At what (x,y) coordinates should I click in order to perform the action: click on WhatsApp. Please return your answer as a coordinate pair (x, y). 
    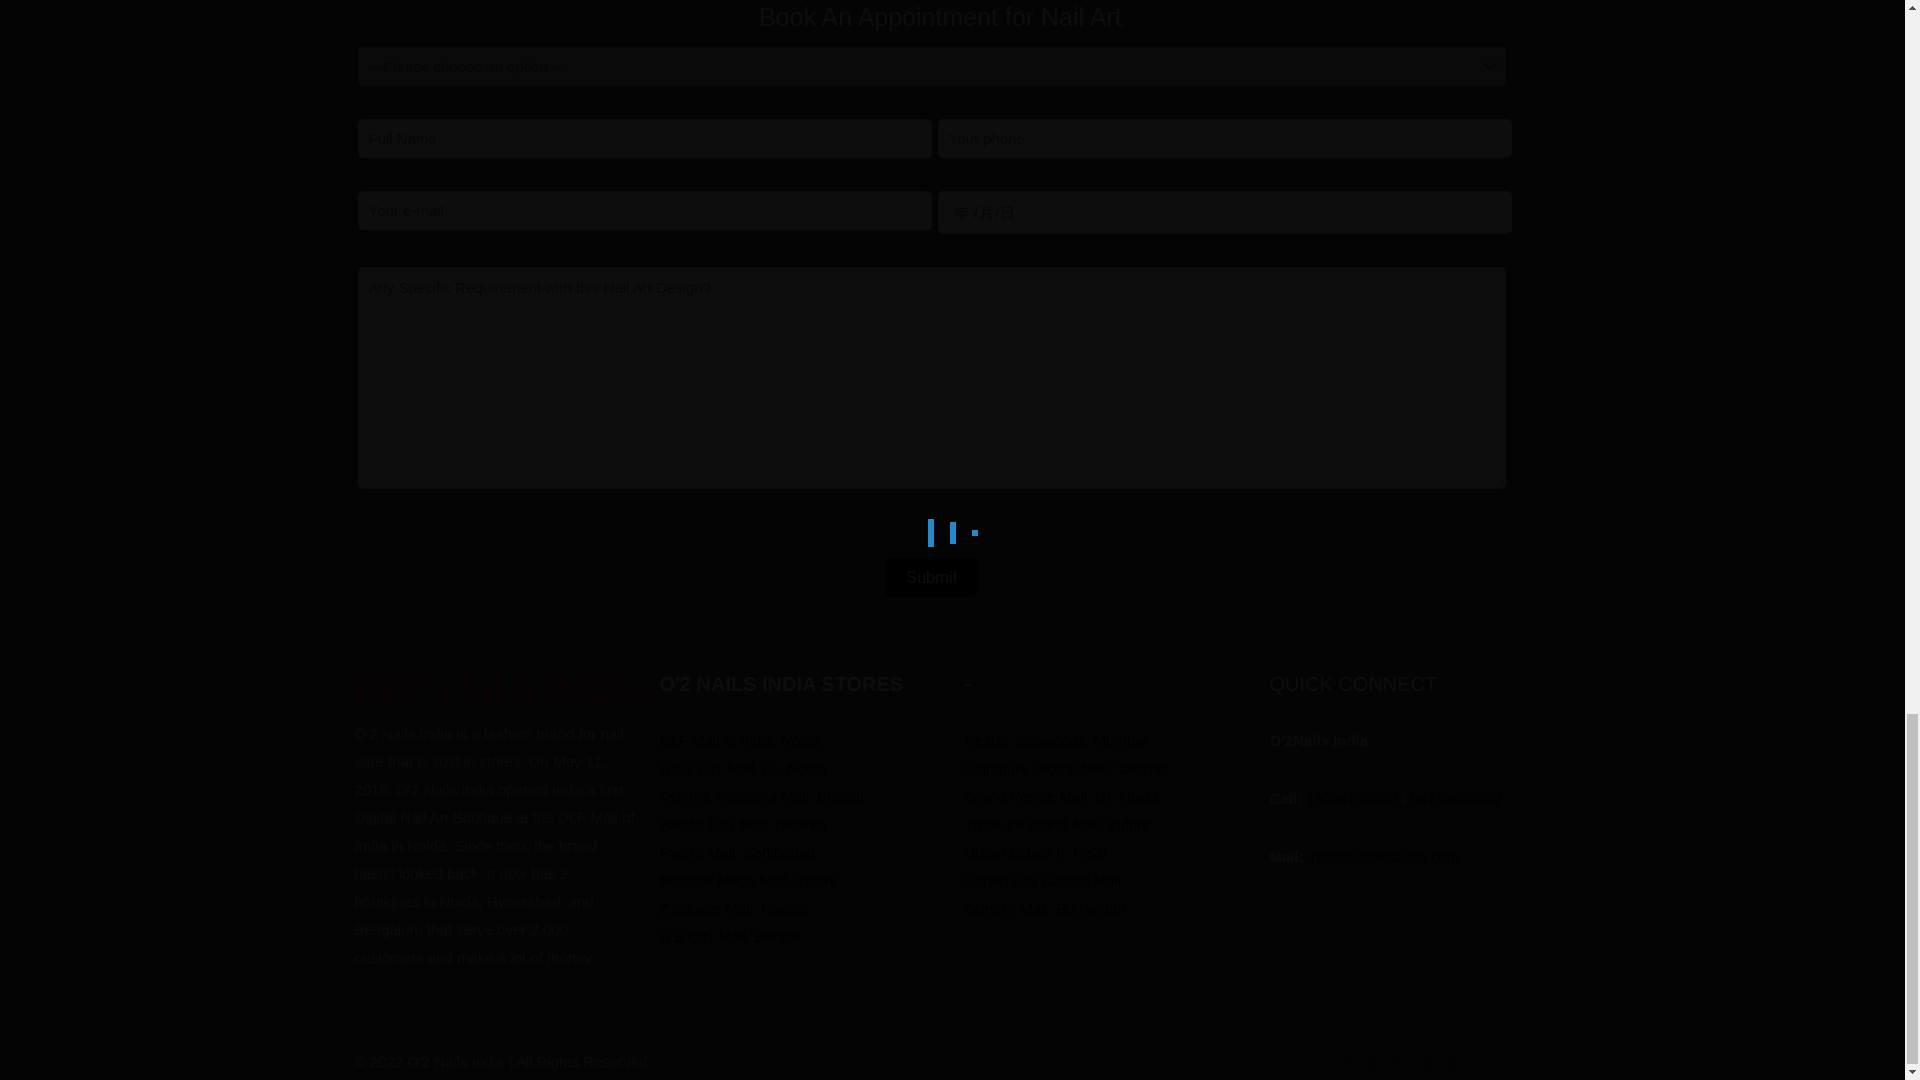
    Looking at the image, I should click on (1344, 1062).